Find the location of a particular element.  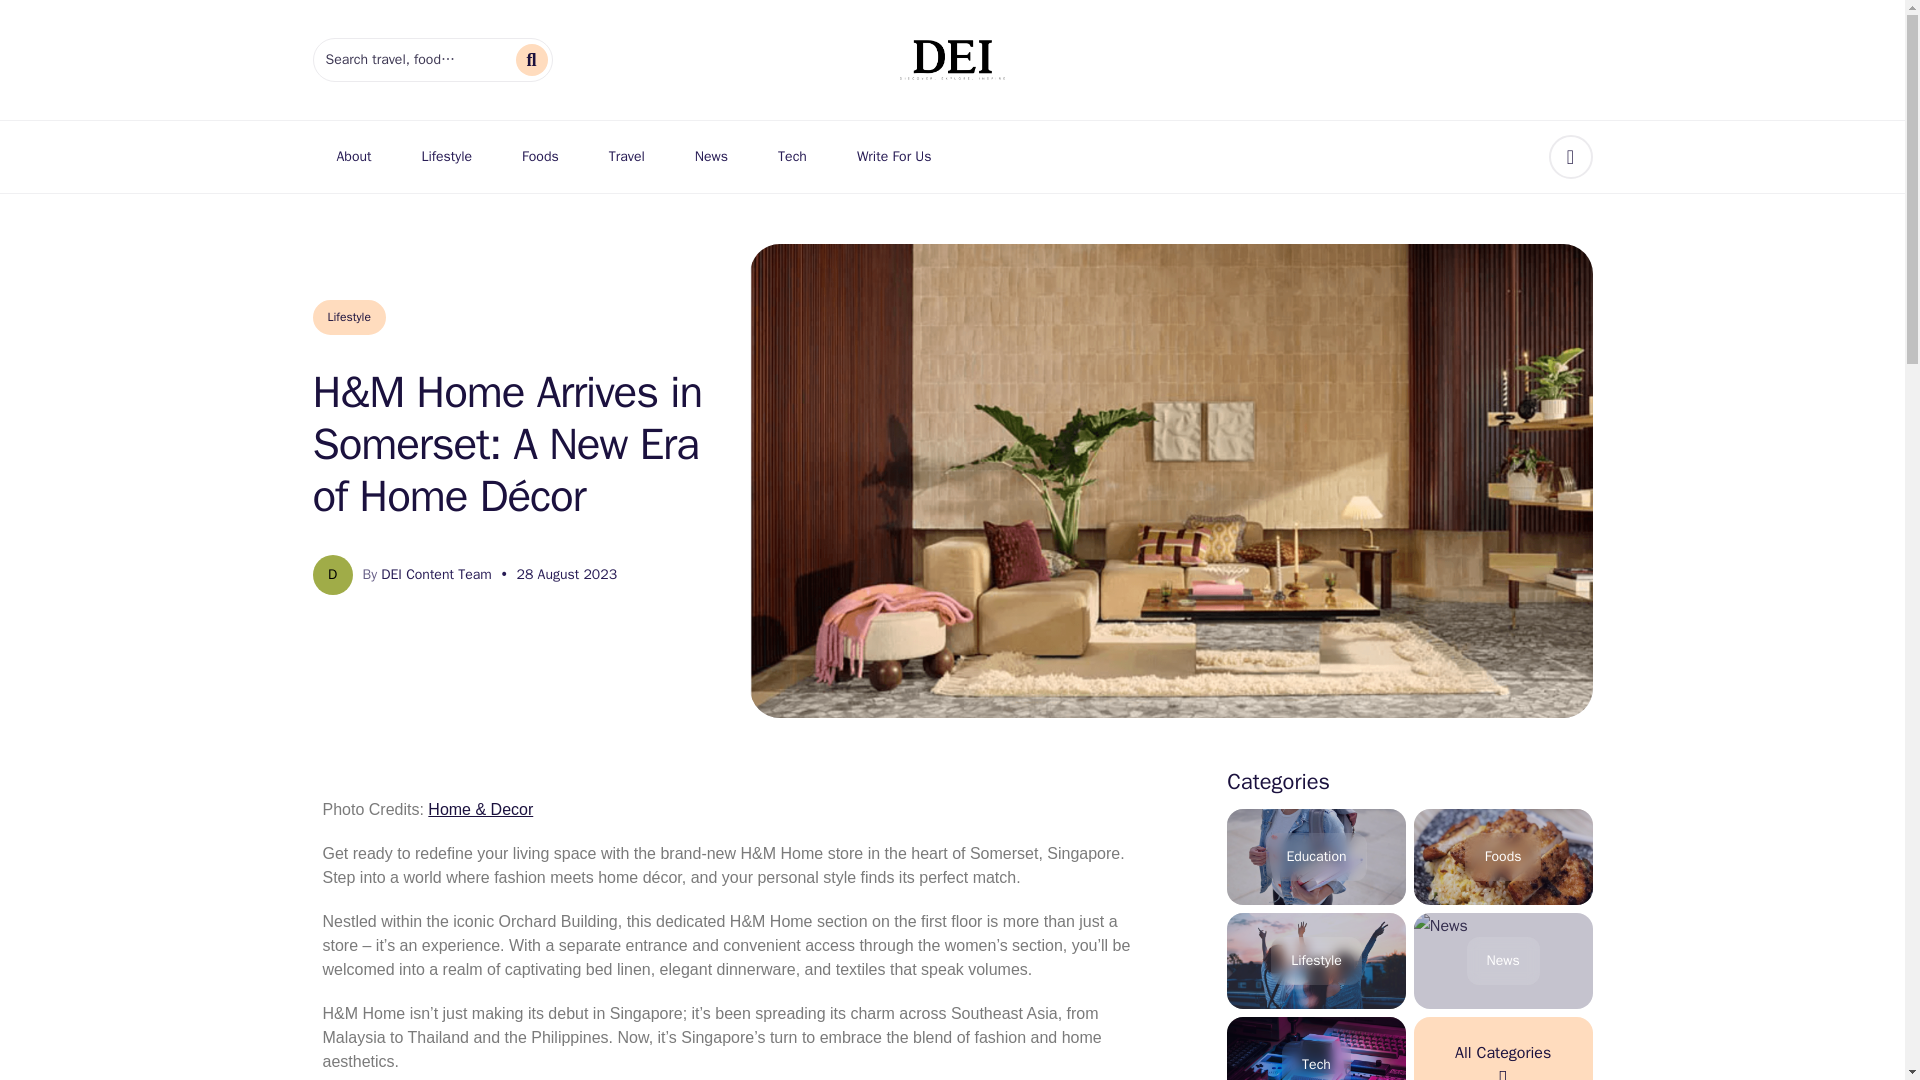

Lifestyle is located at coordinates (1316, 960).